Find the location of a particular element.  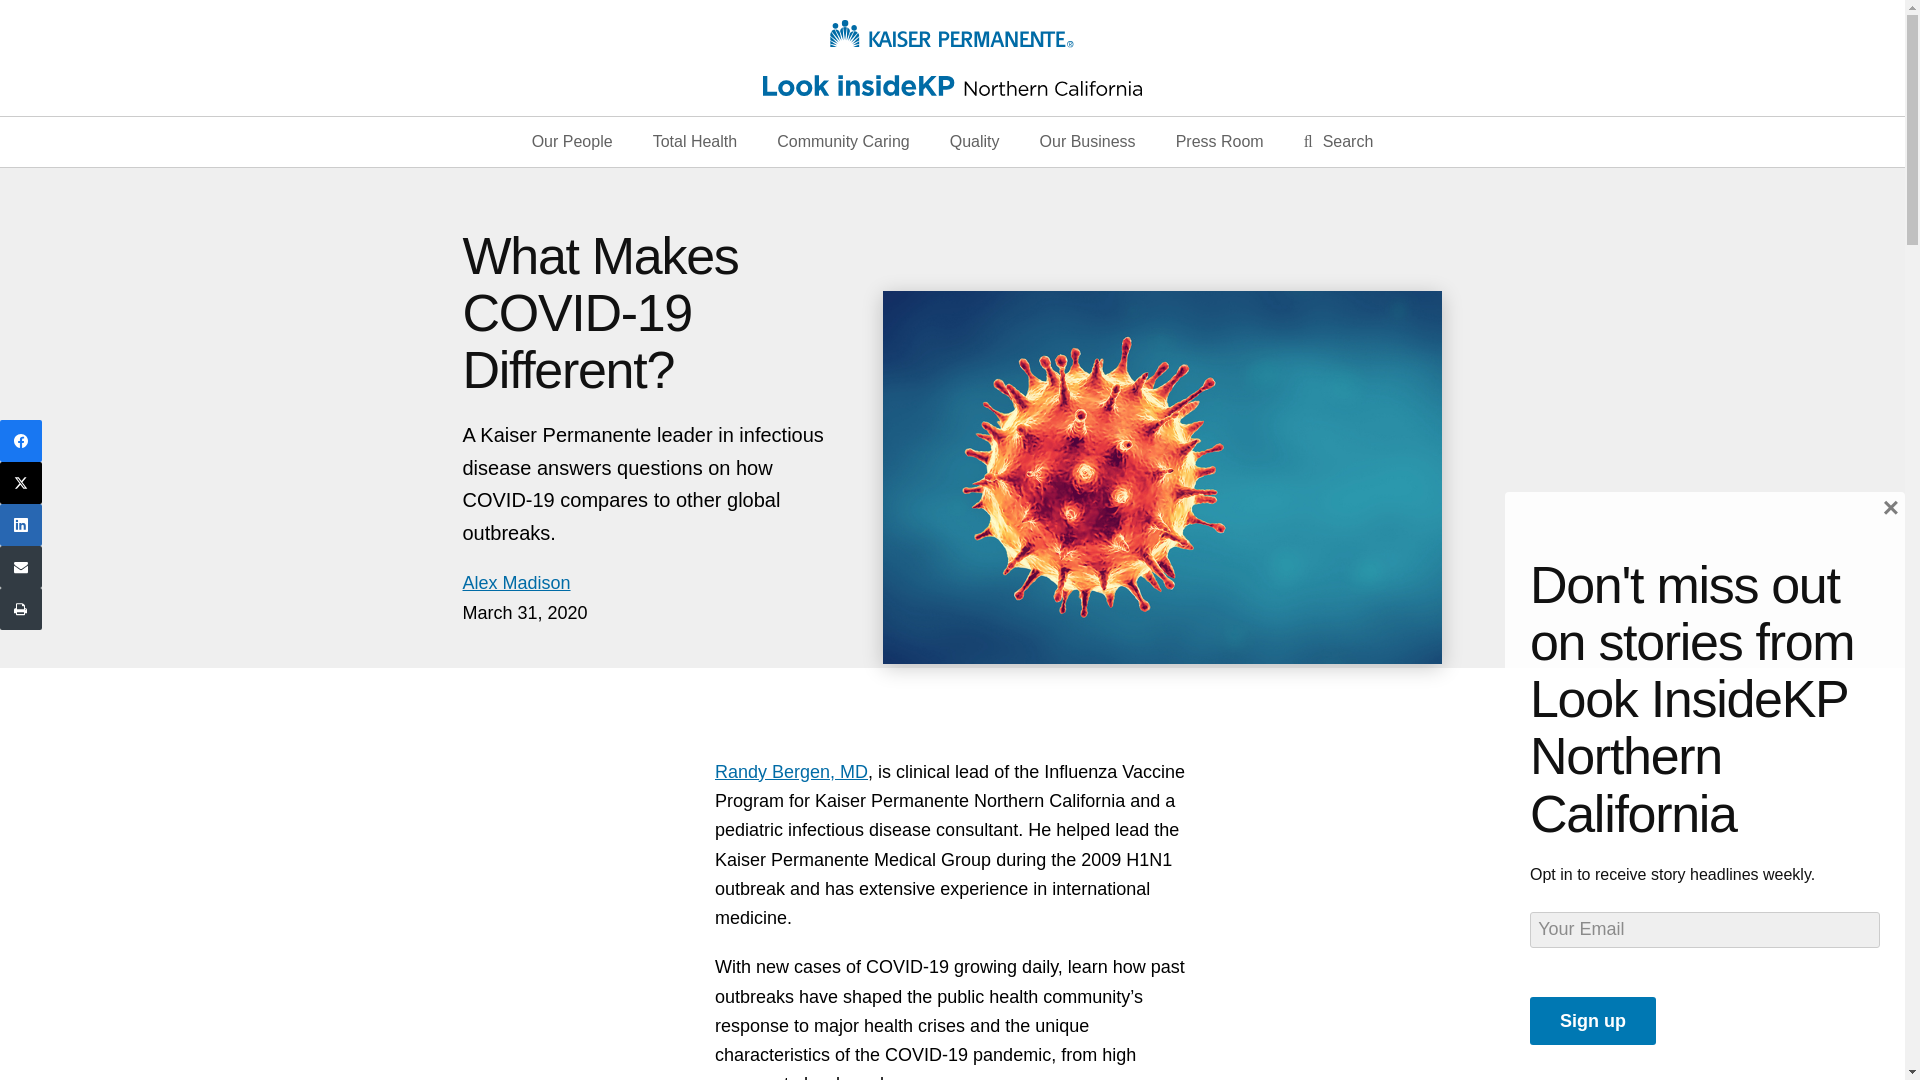

Press Room is located at coordinates (1220, 142).